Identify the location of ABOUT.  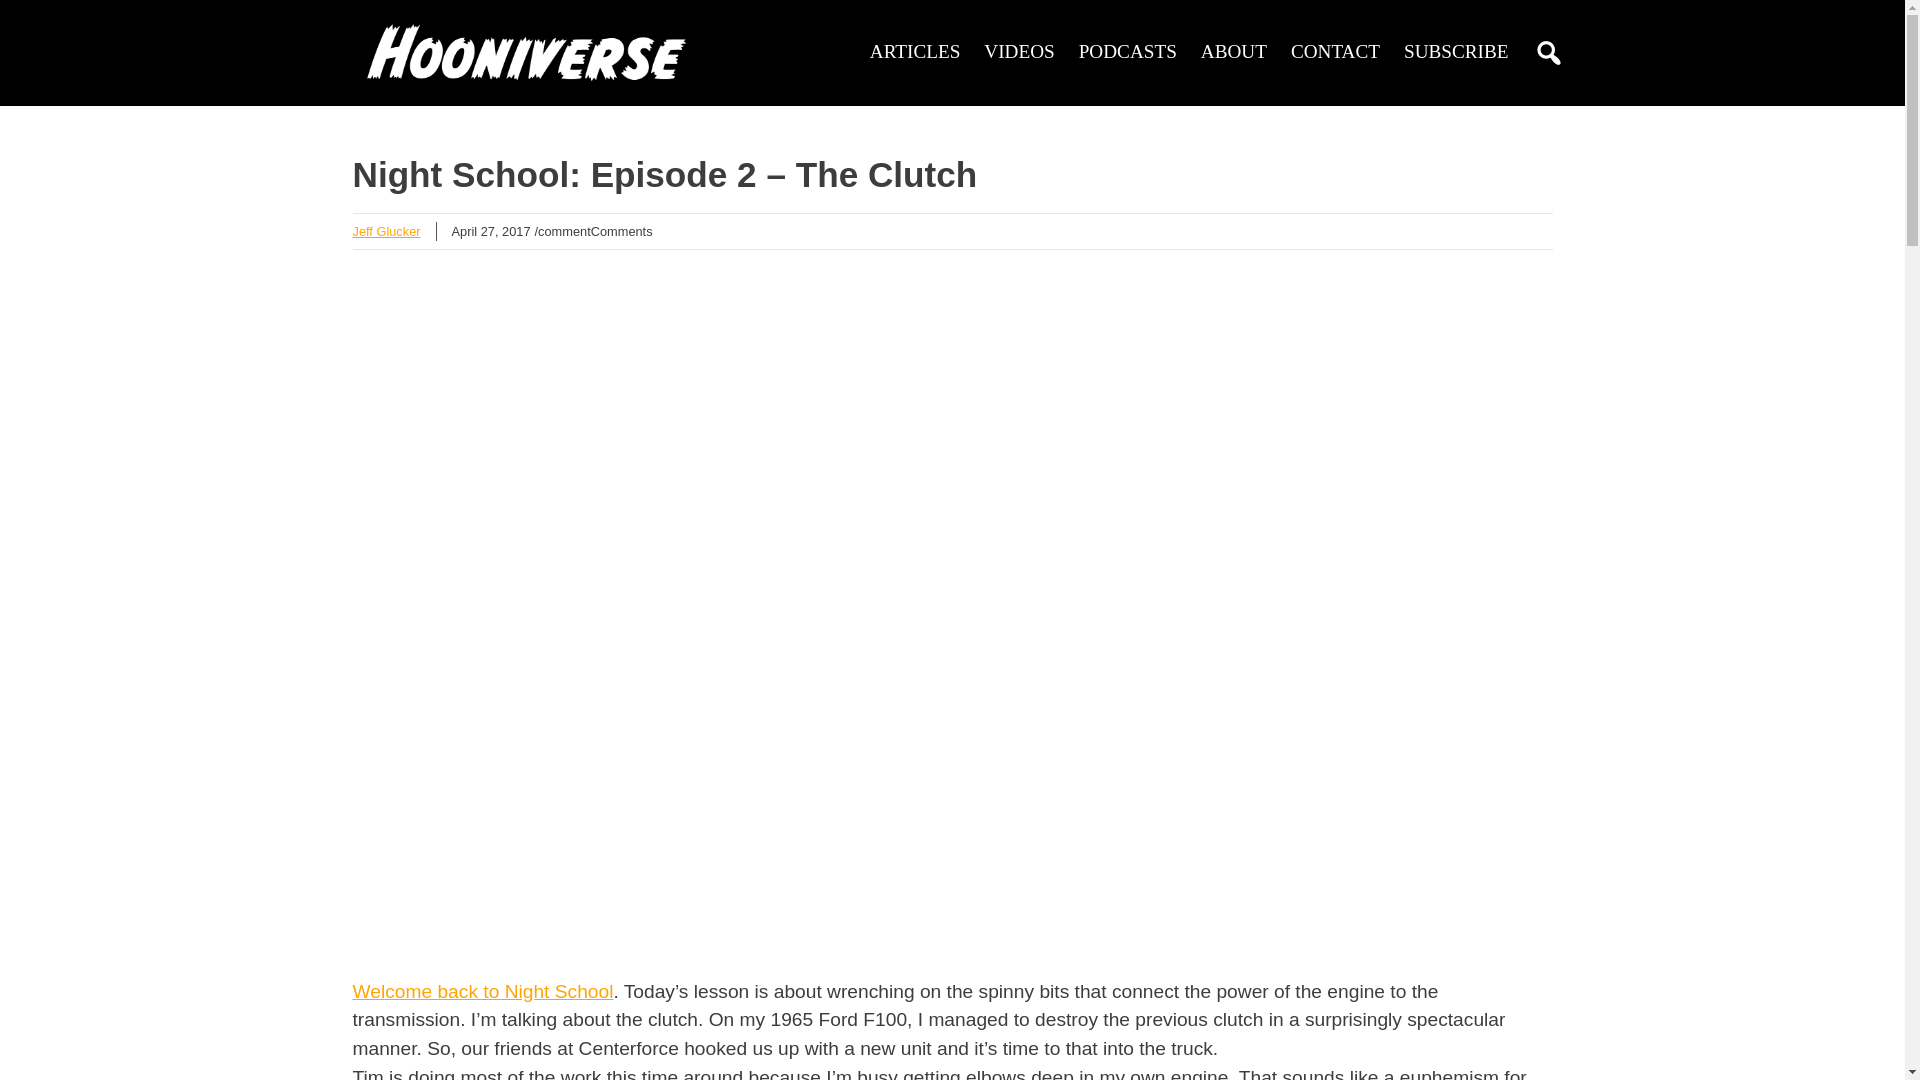
(1234, 52).